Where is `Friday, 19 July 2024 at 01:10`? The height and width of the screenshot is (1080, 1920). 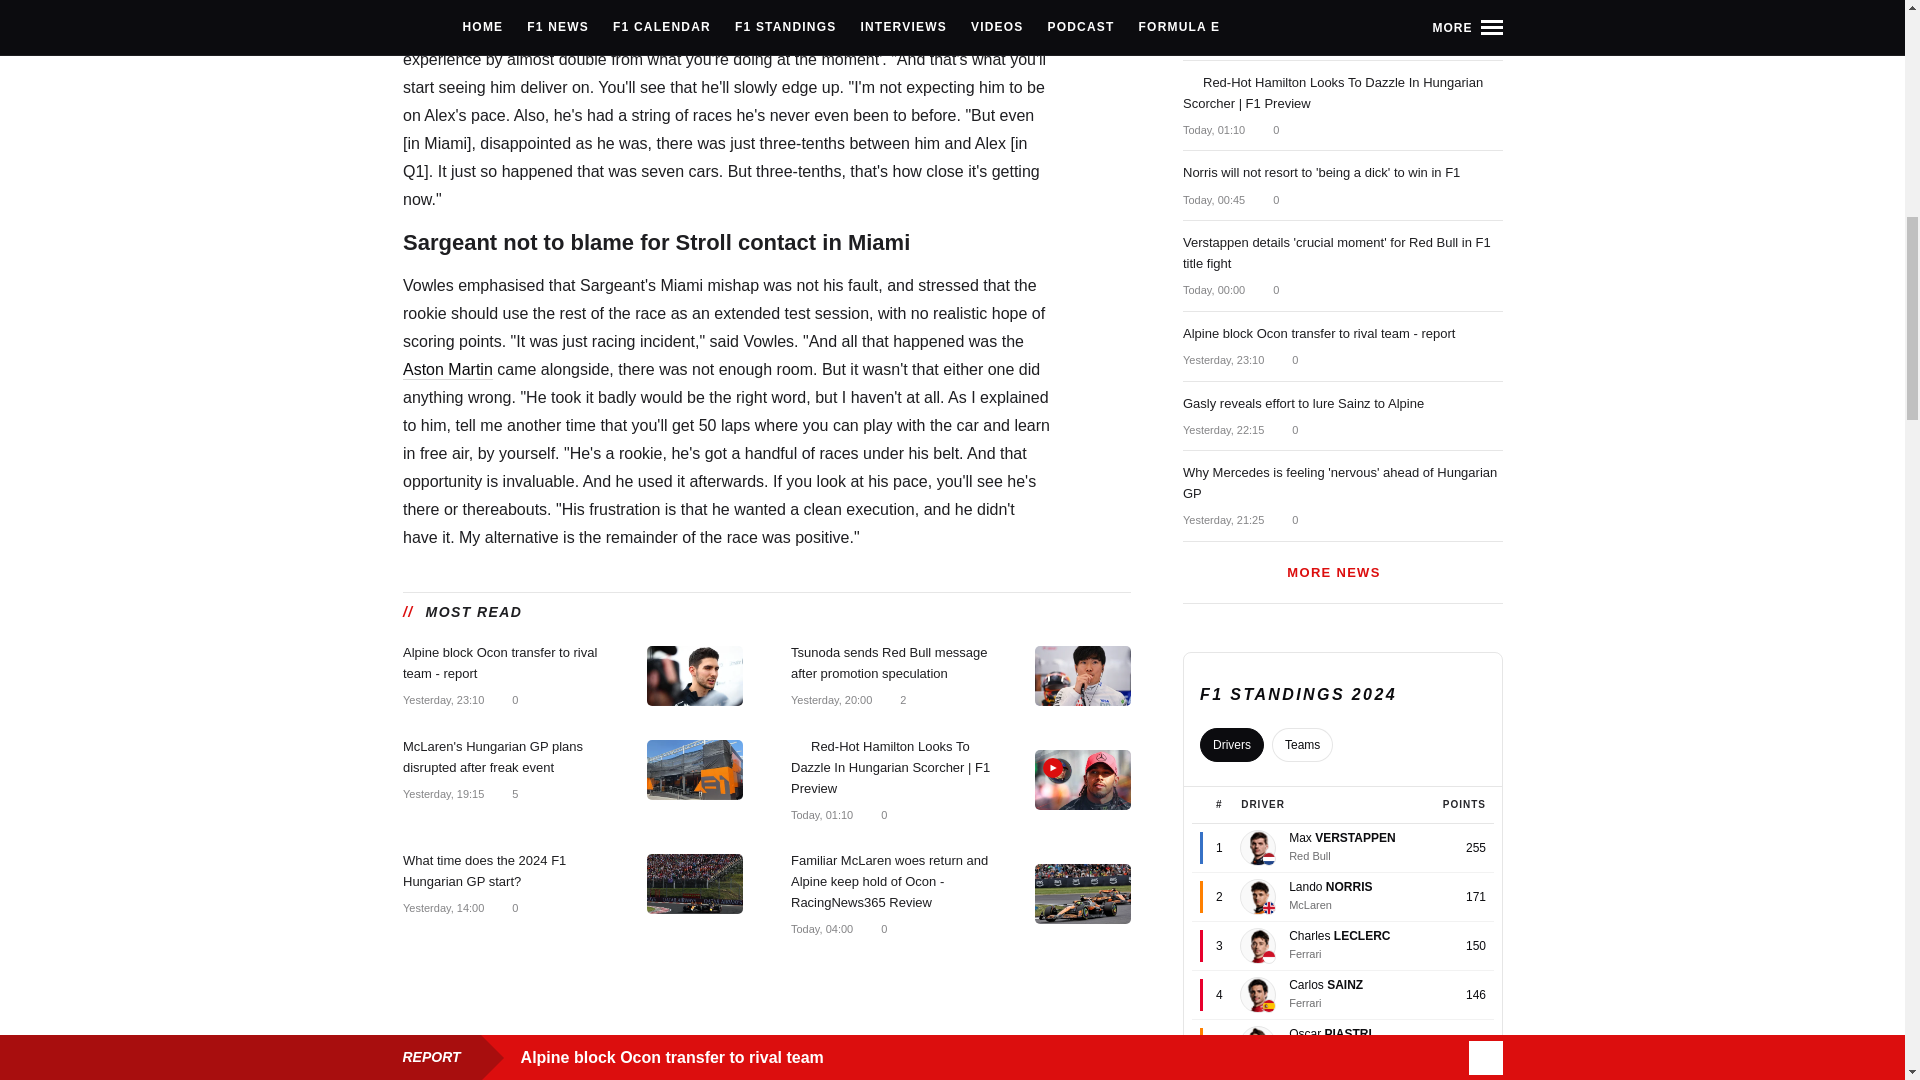 Friday, 19 July 2024 at 01:10 is located at coordinates (820, 814).